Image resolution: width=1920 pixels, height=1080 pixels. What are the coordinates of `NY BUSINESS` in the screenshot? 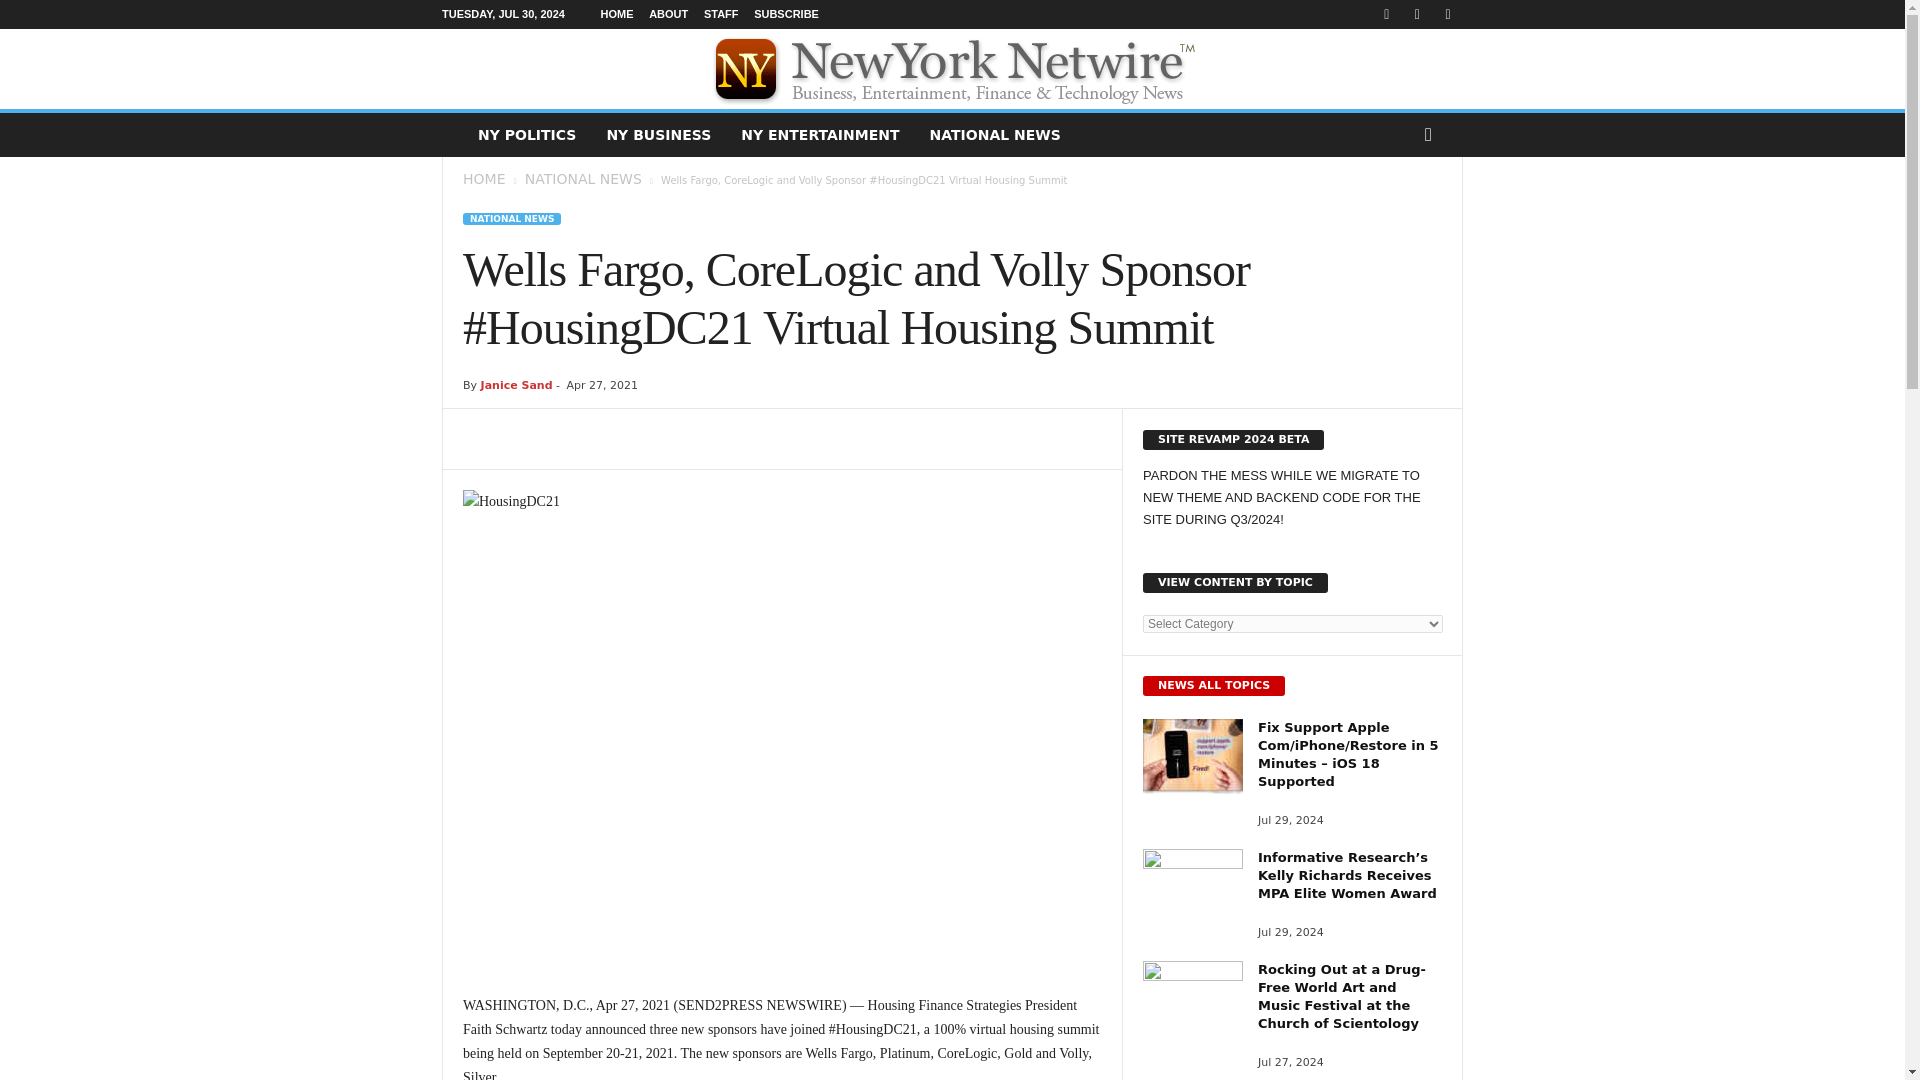 It's located at (658, 134).